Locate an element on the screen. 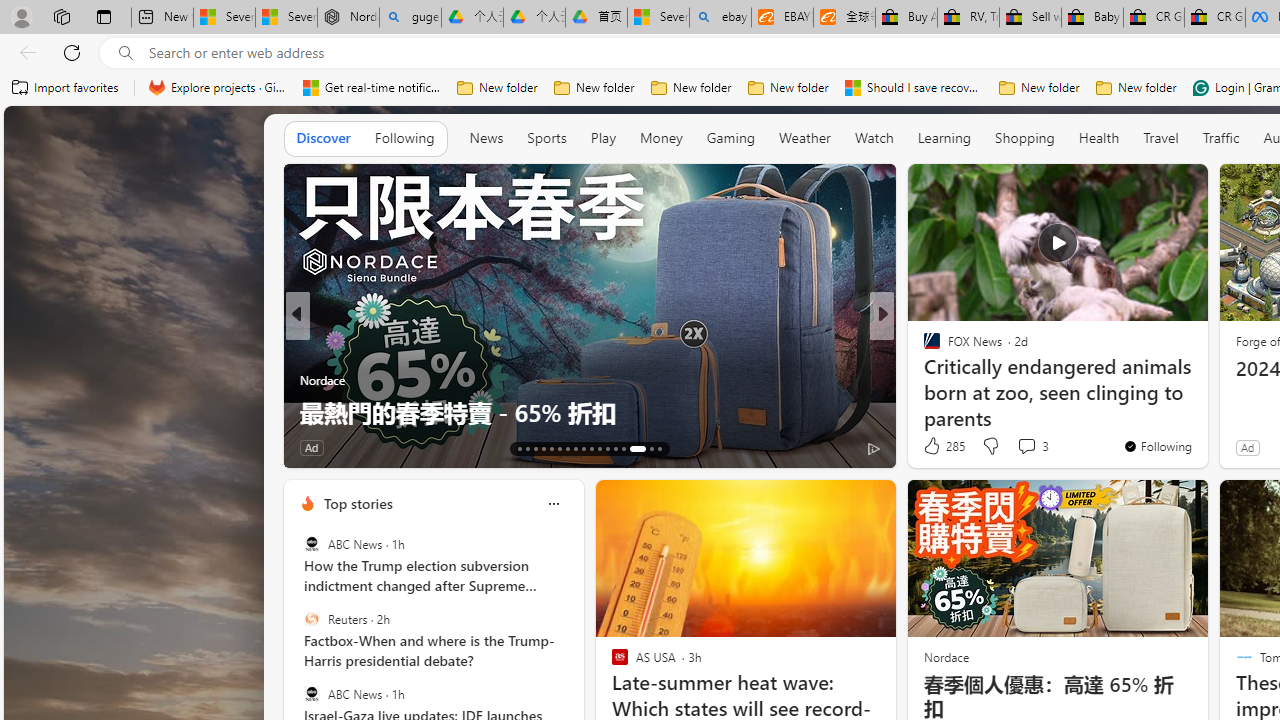 The height and width of the screenshot is (720, 1280). Discover is located at coordinates (324, 138).